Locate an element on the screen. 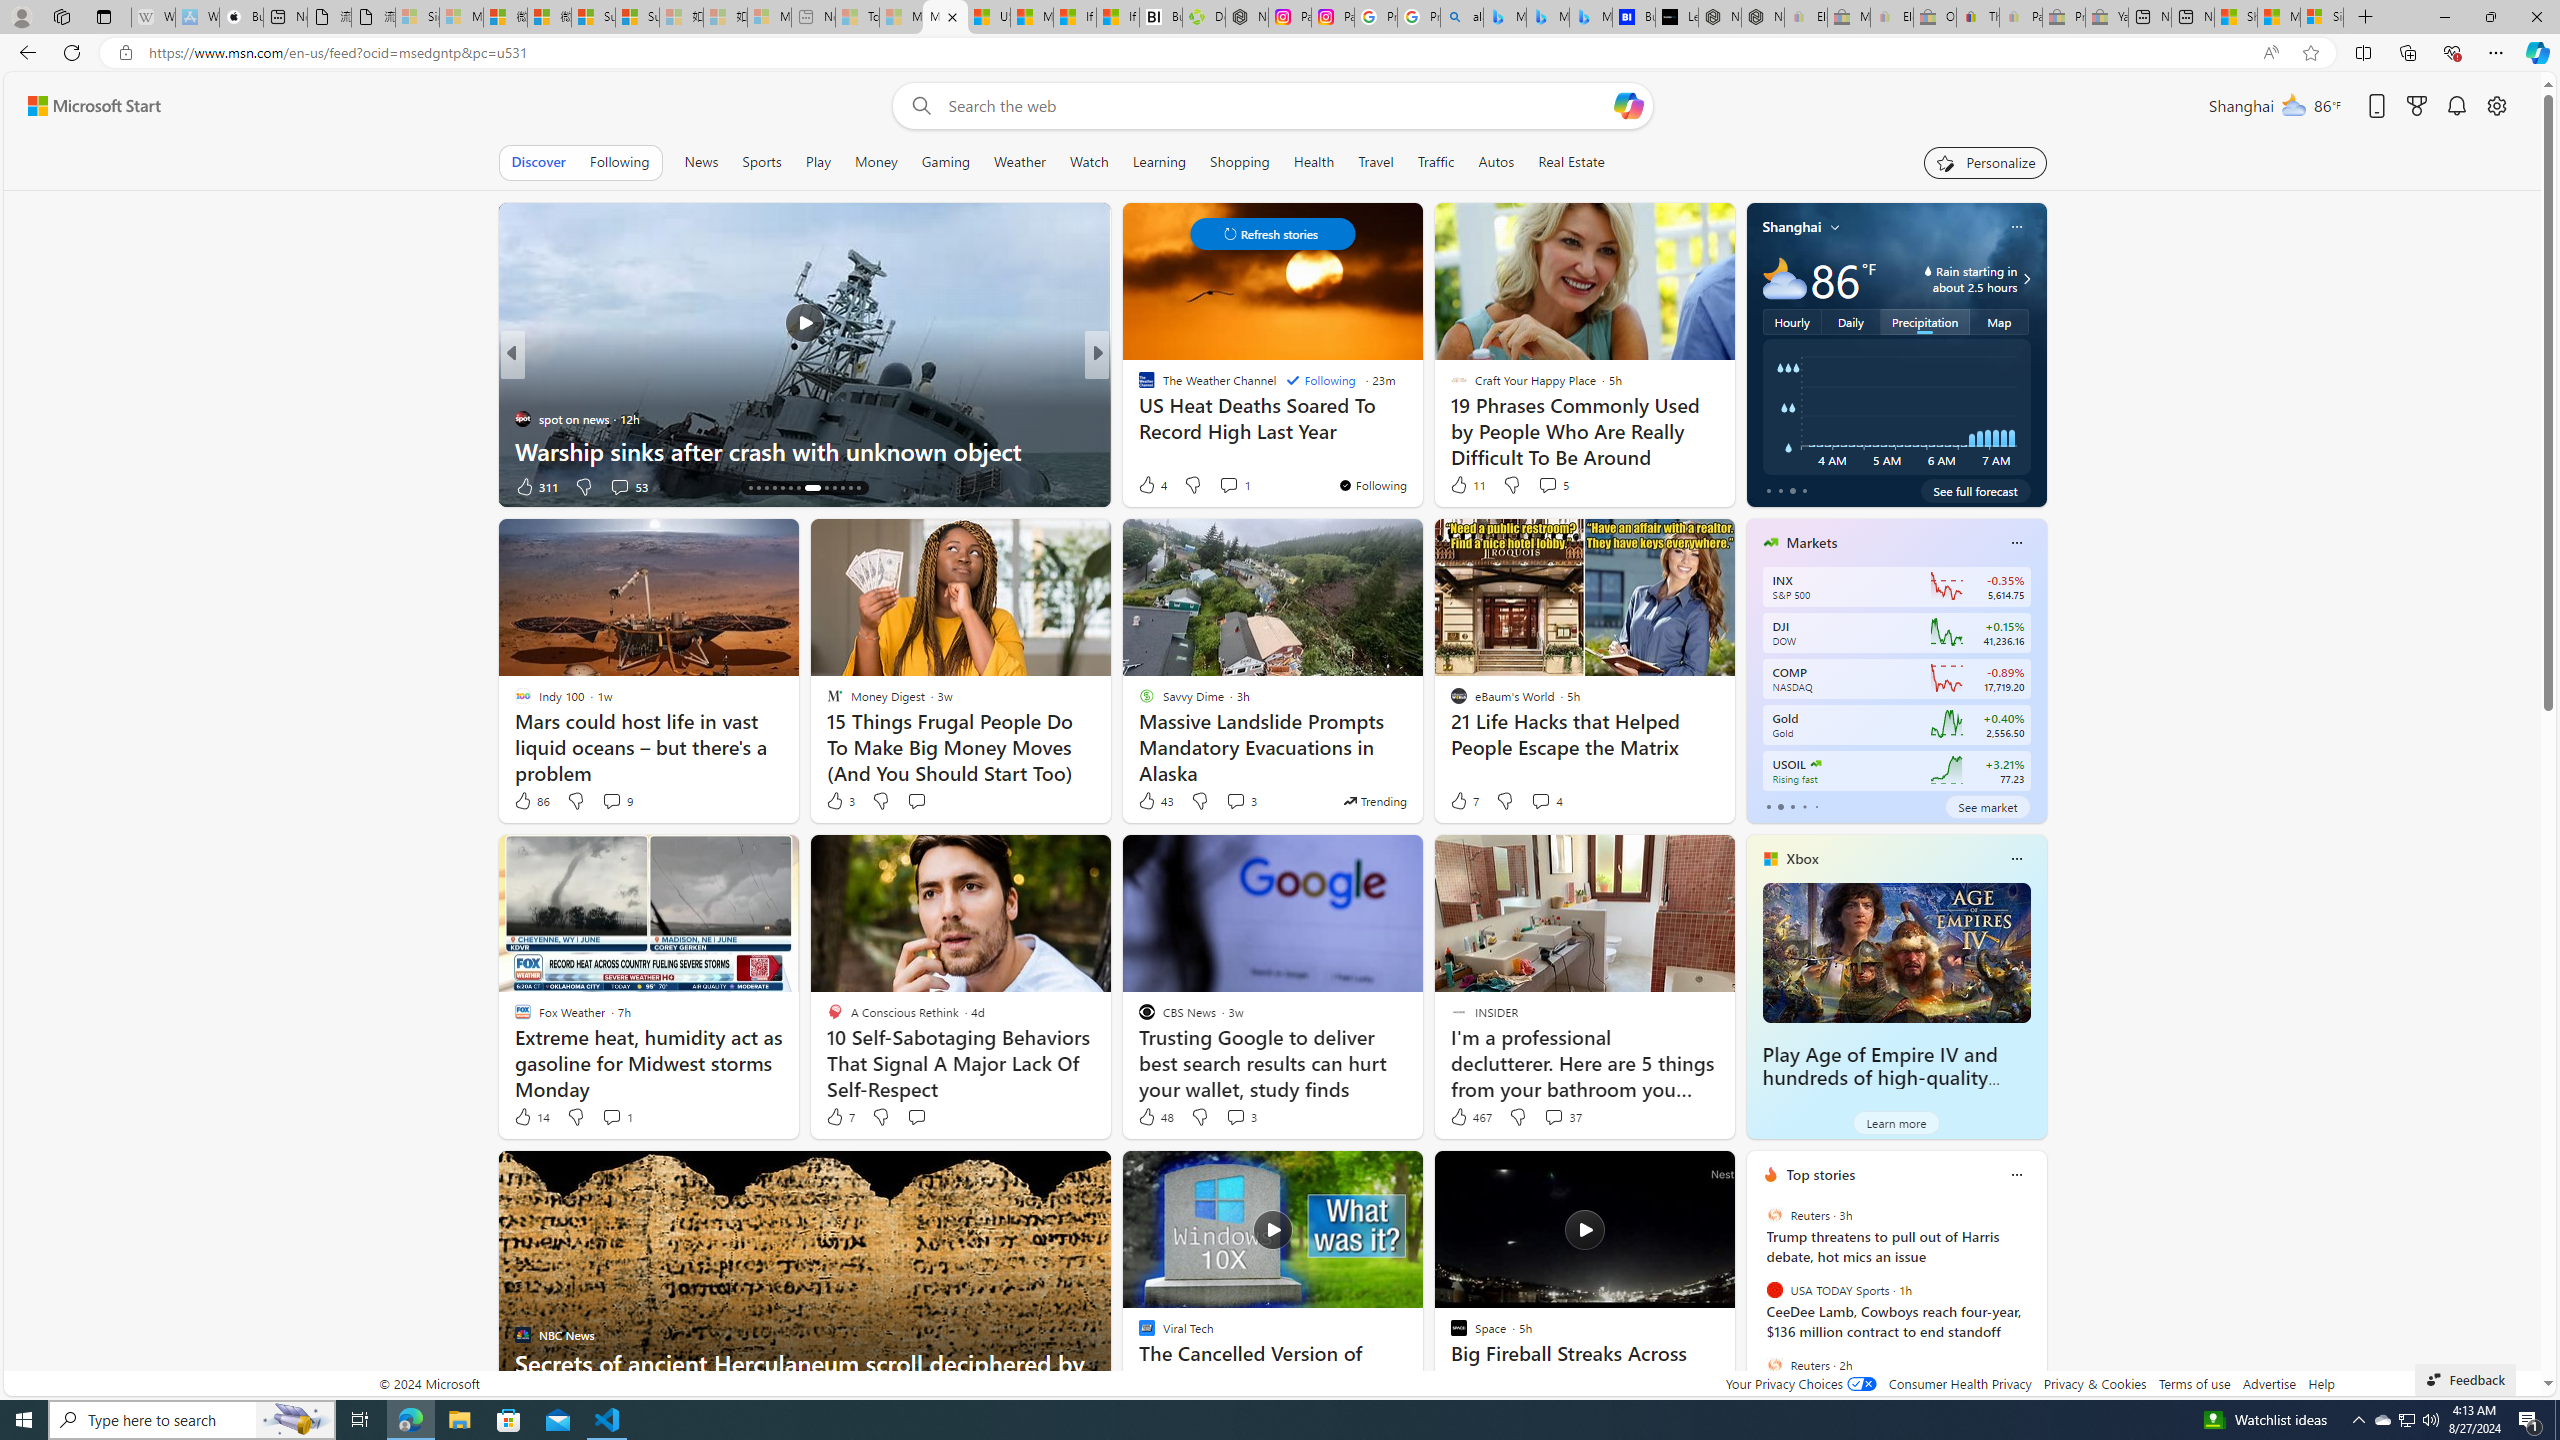 This screenshot has width=2560, height=1440. previous is located at coordinates (1756, 1303).